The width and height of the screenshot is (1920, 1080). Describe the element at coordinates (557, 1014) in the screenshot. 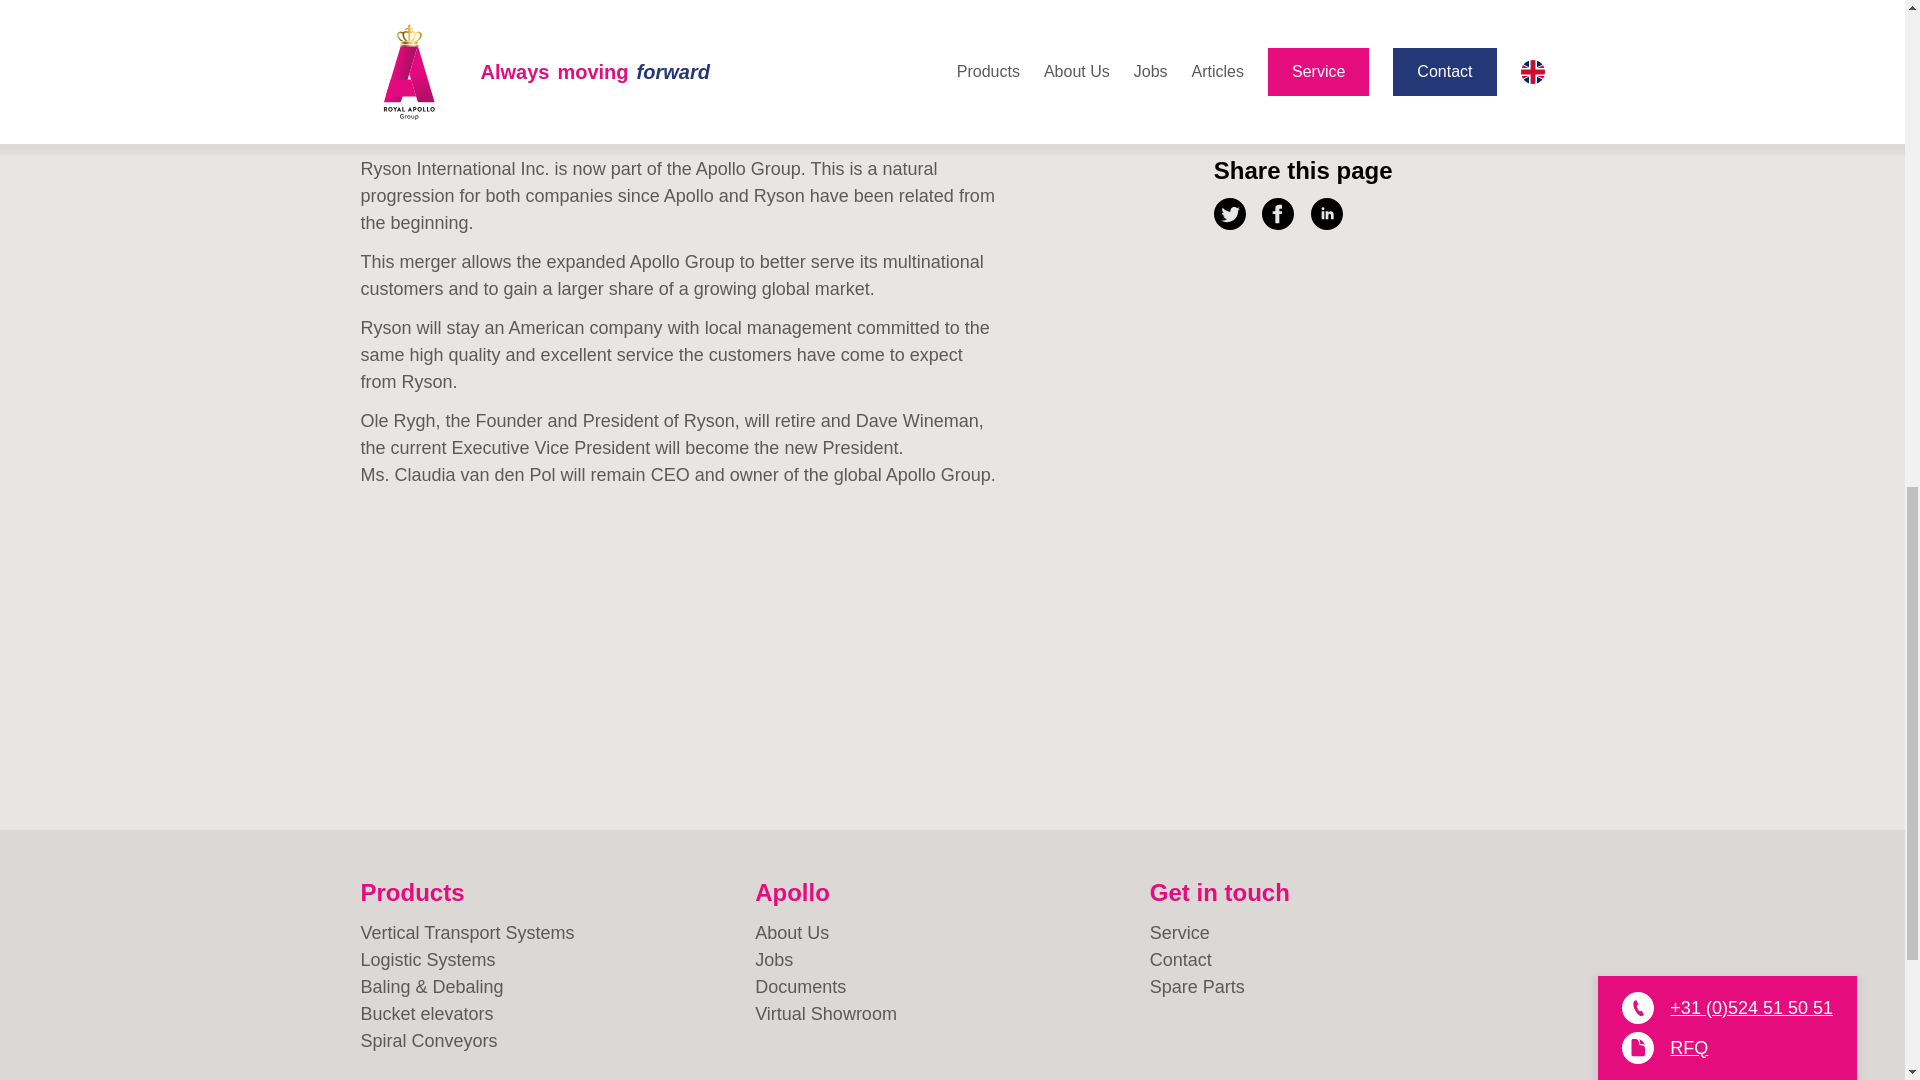

I see `Bucket elevators` at that location.